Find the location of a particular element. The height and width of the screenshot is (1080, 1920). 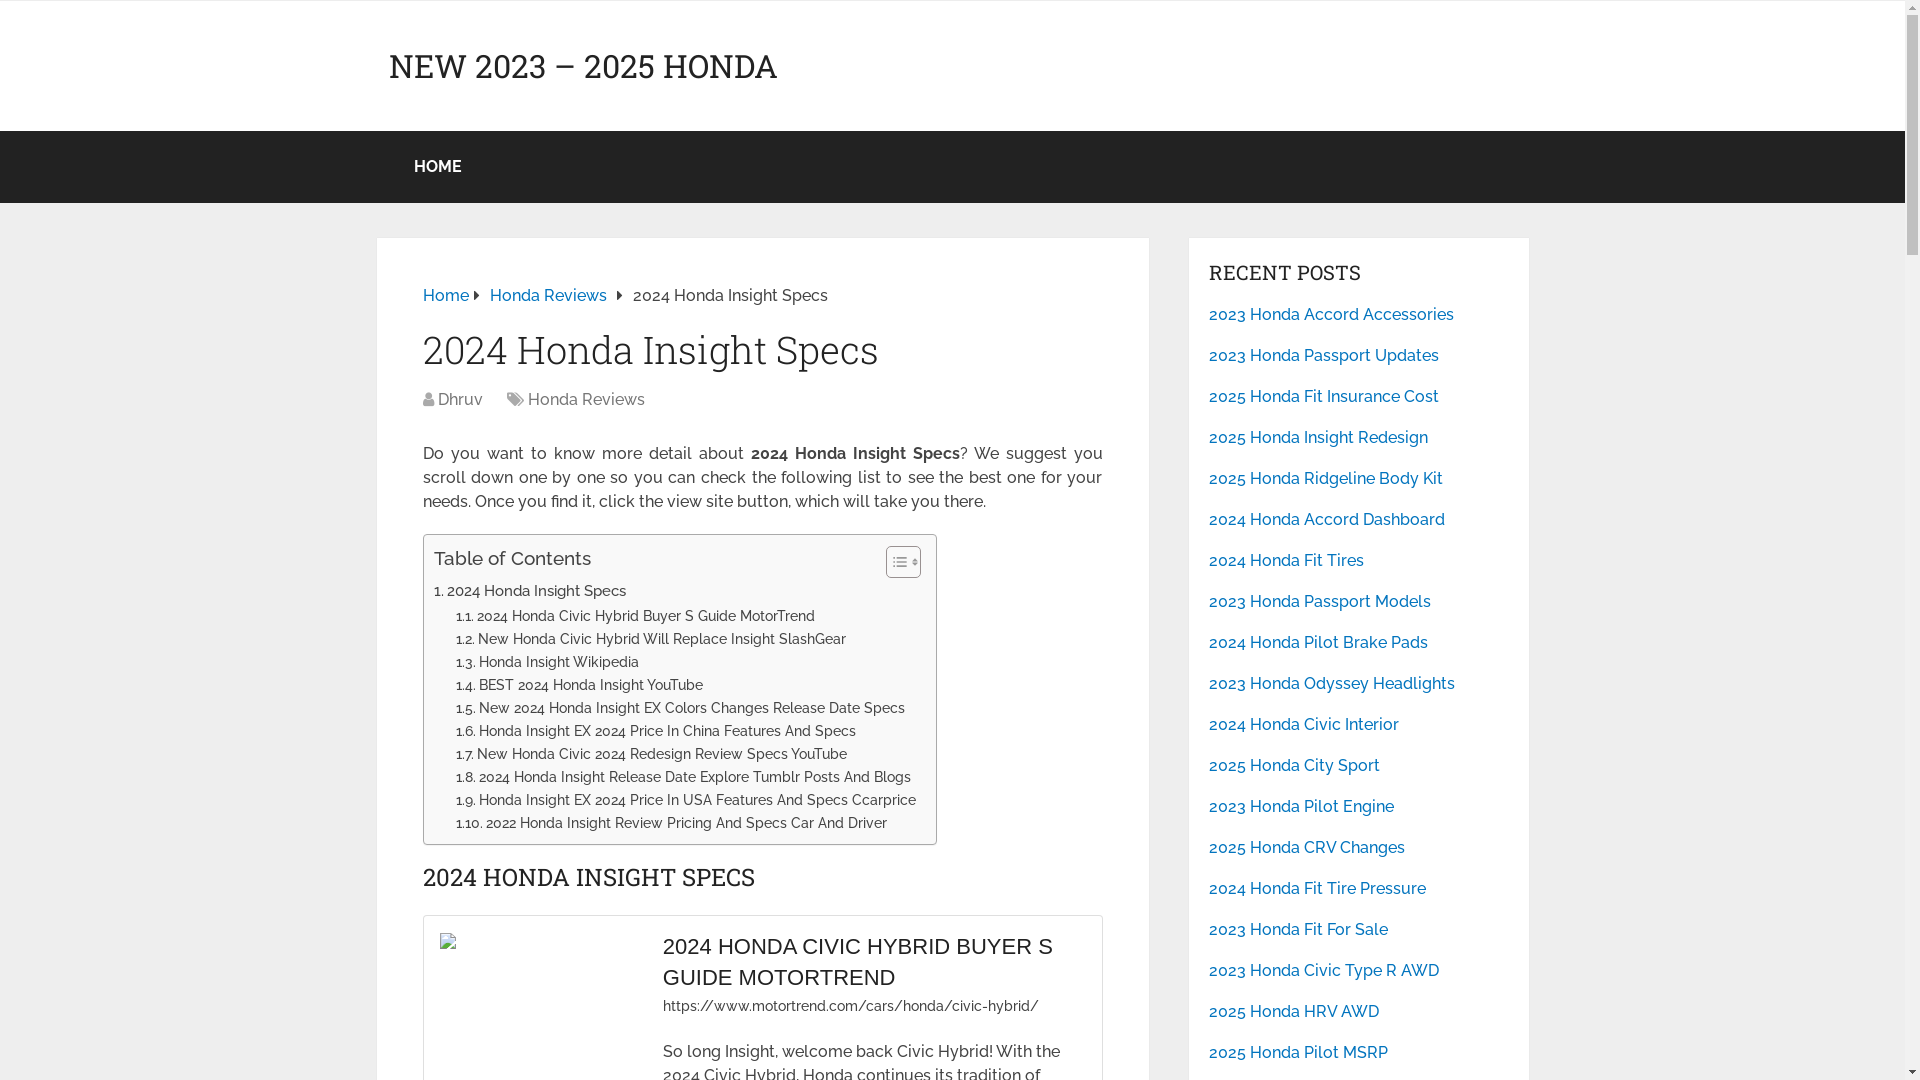

New Honda Civic 2024 Redesign Review Specs YouTube is located at coordinates (652, 754).